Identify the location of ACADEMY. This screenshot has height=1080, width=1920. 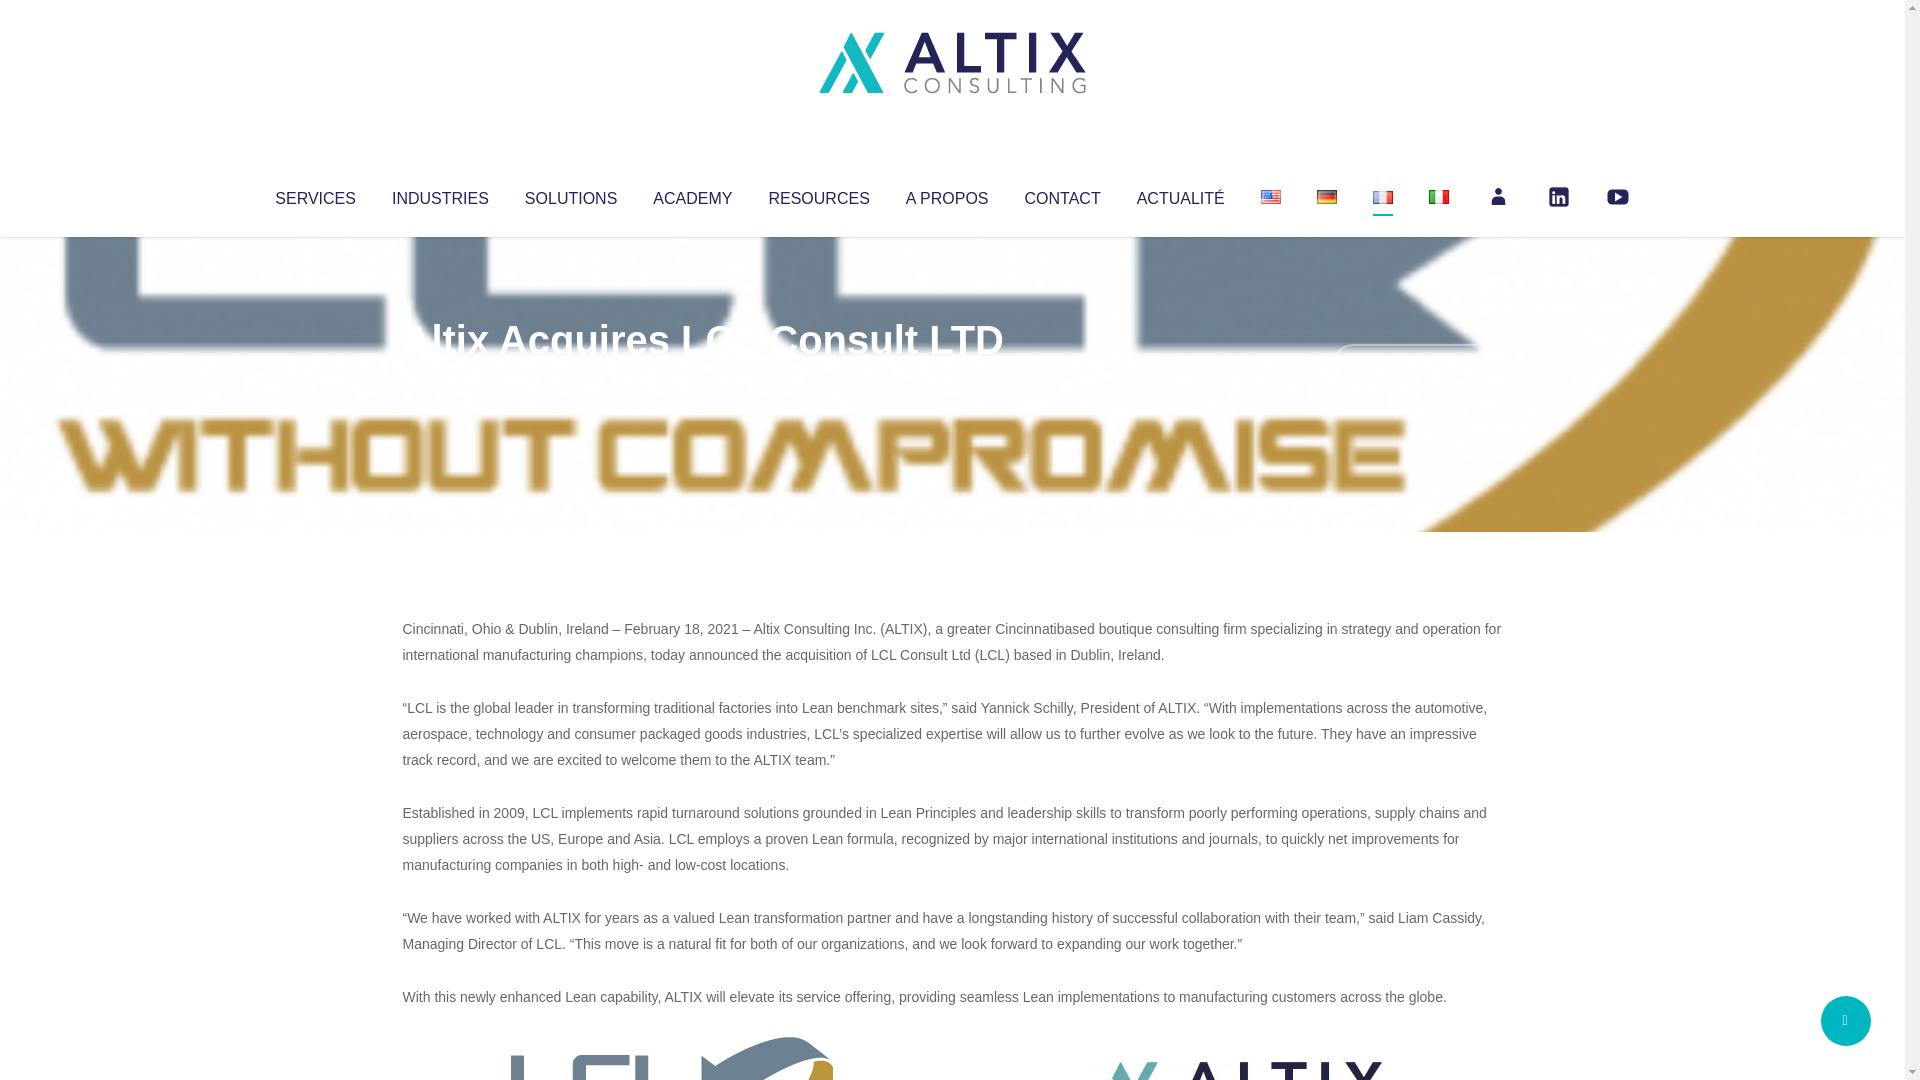
(692, 194).